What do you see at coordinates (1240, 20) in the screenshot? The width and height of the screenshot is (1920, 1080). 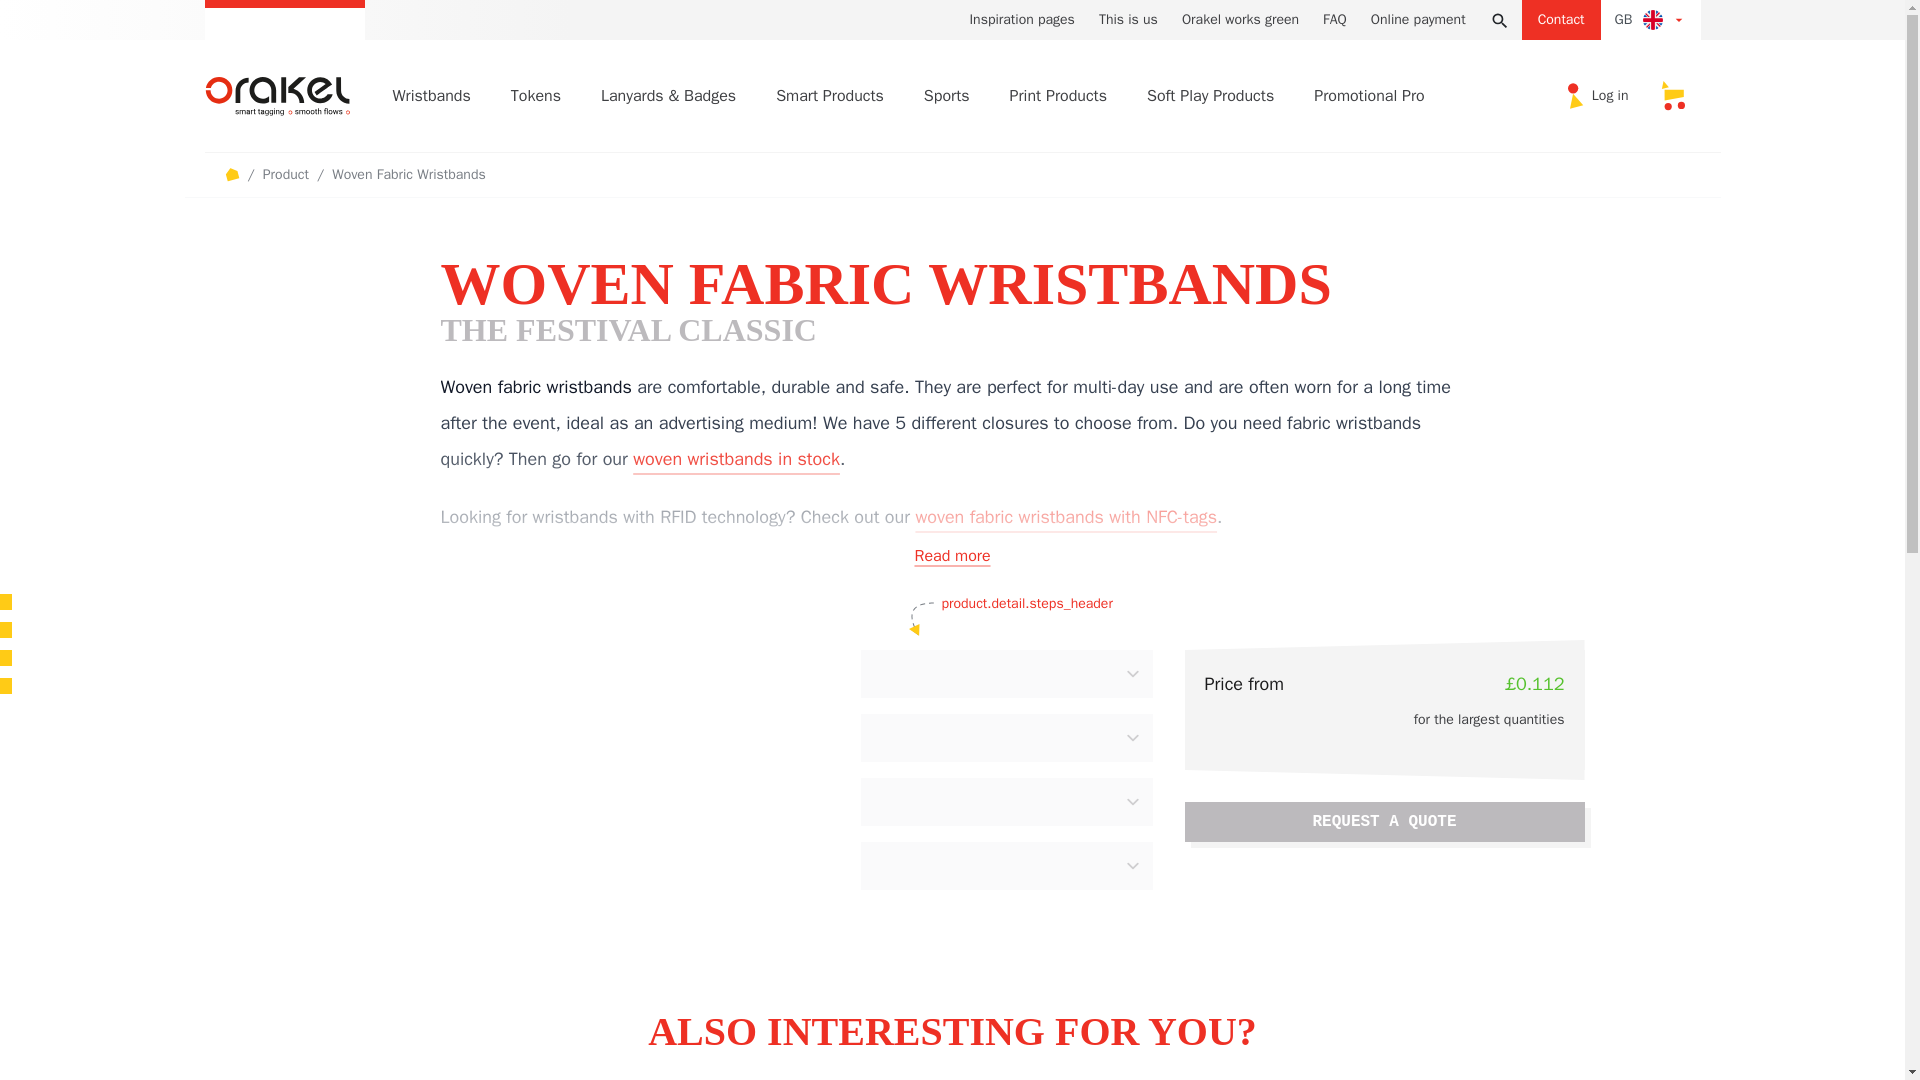 I see `Orakel works green` at bounding box center [1240, 20].